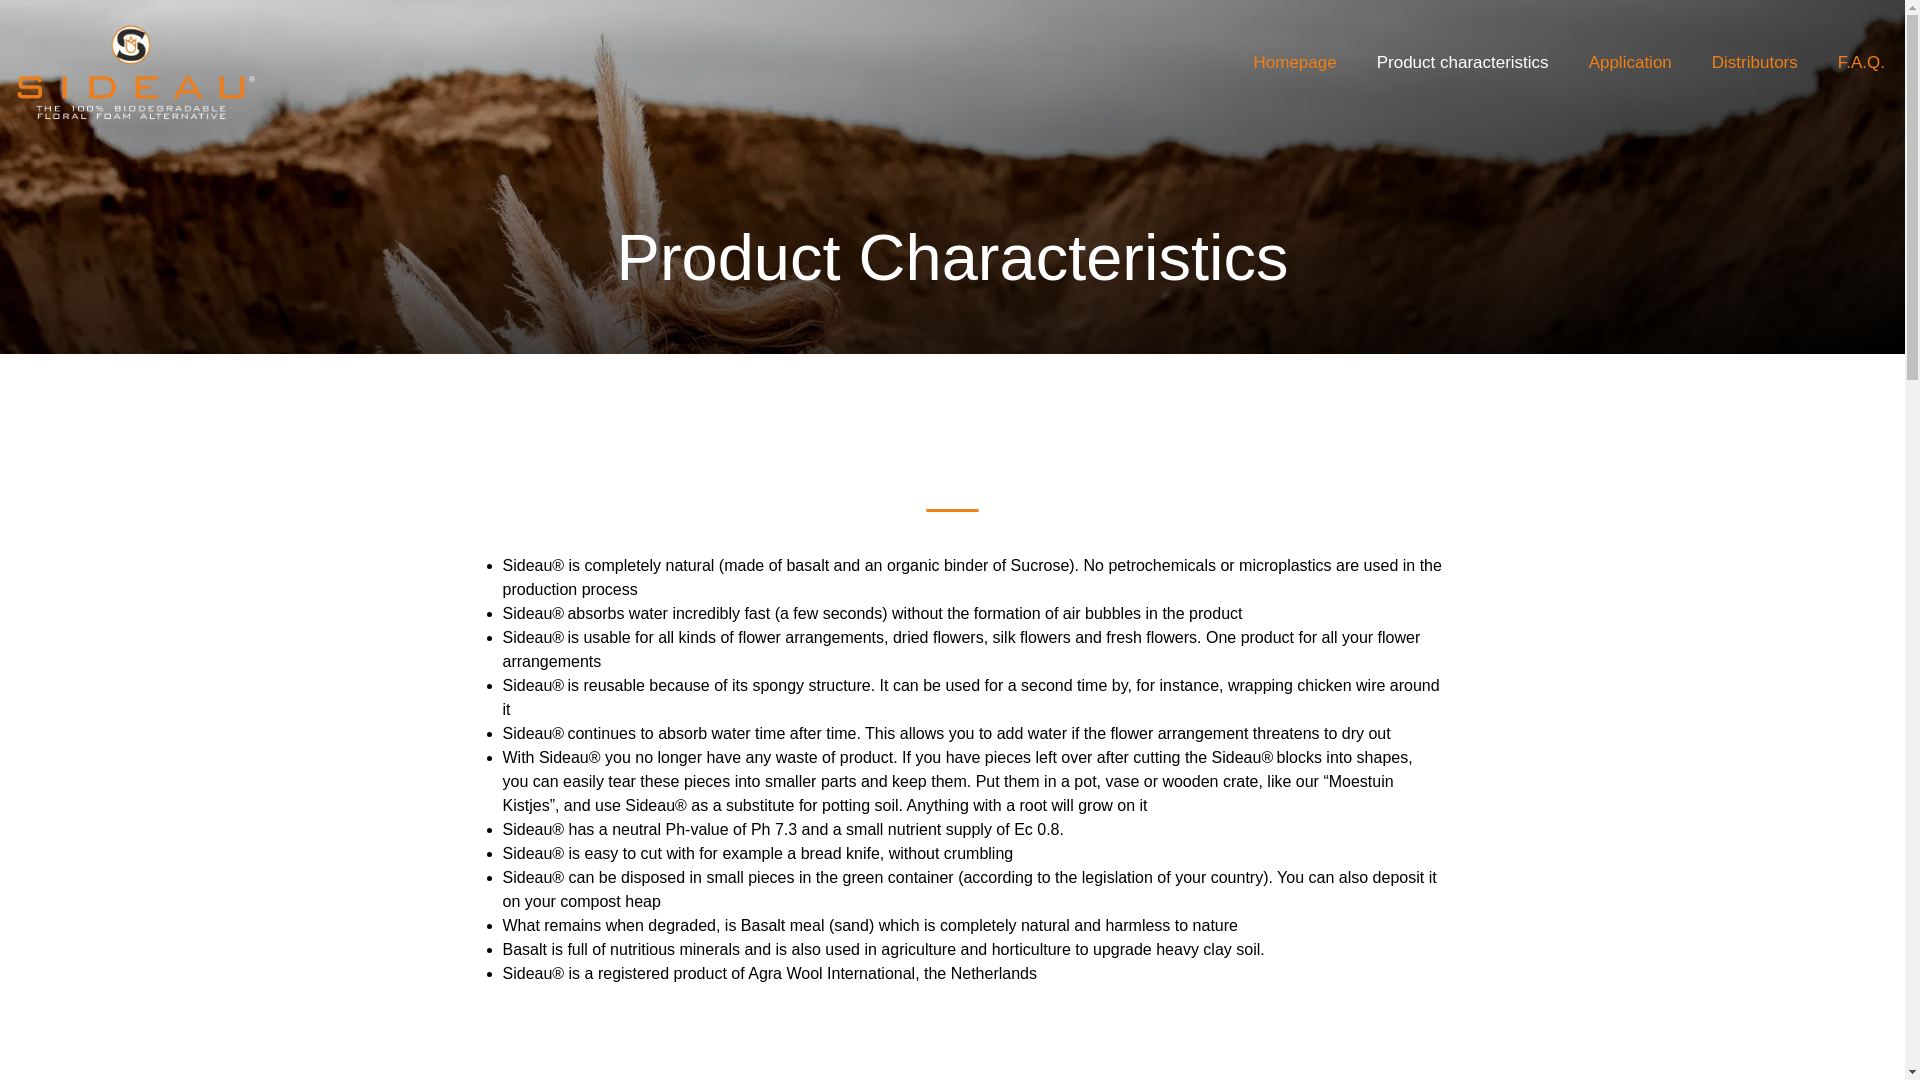 This screenshot has height=1080, width=1920. I want to click on Application, so click(1630, 62).